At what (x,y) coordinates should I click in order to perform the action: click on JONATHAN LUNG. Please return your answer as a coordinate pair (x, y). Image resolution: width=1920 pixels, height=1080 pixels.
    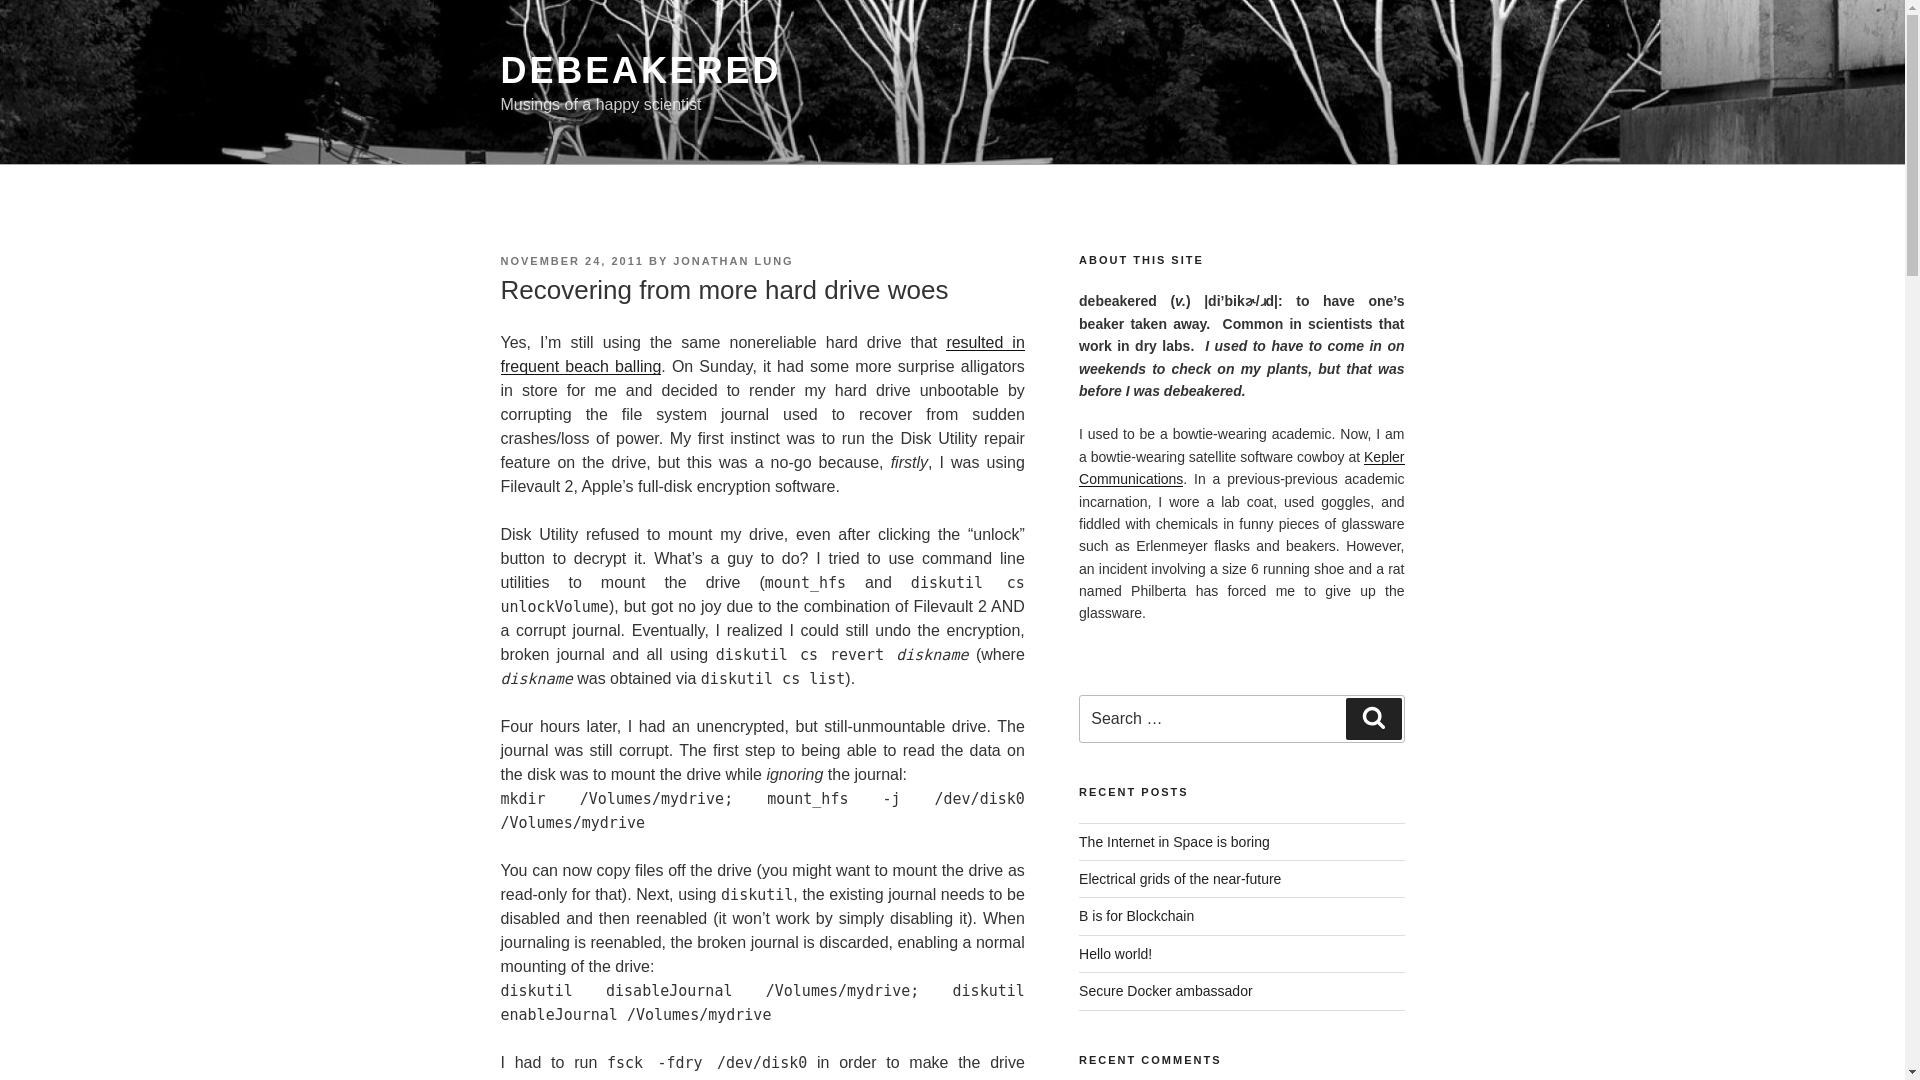
    Looking at the image, I should click on (734, 260).